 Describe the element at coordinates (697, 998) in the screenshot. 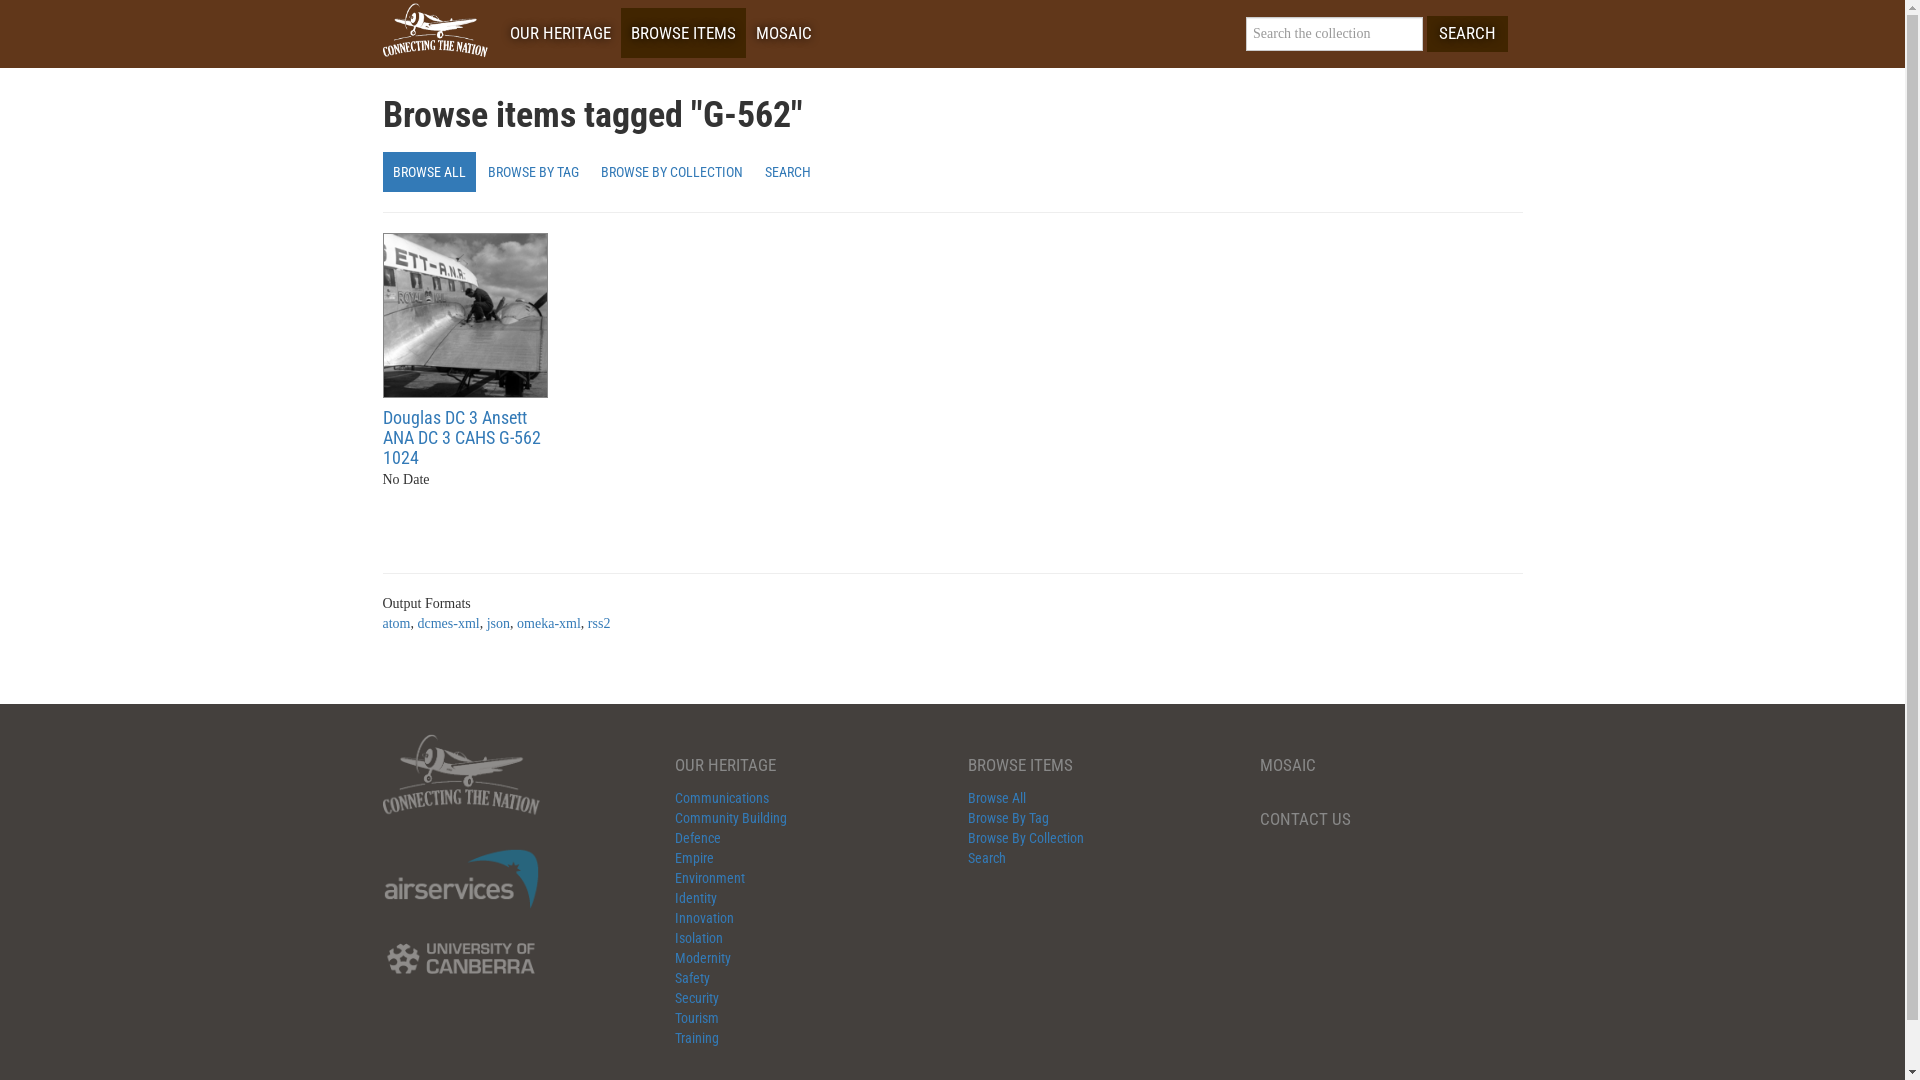

I see `Security` at that location.